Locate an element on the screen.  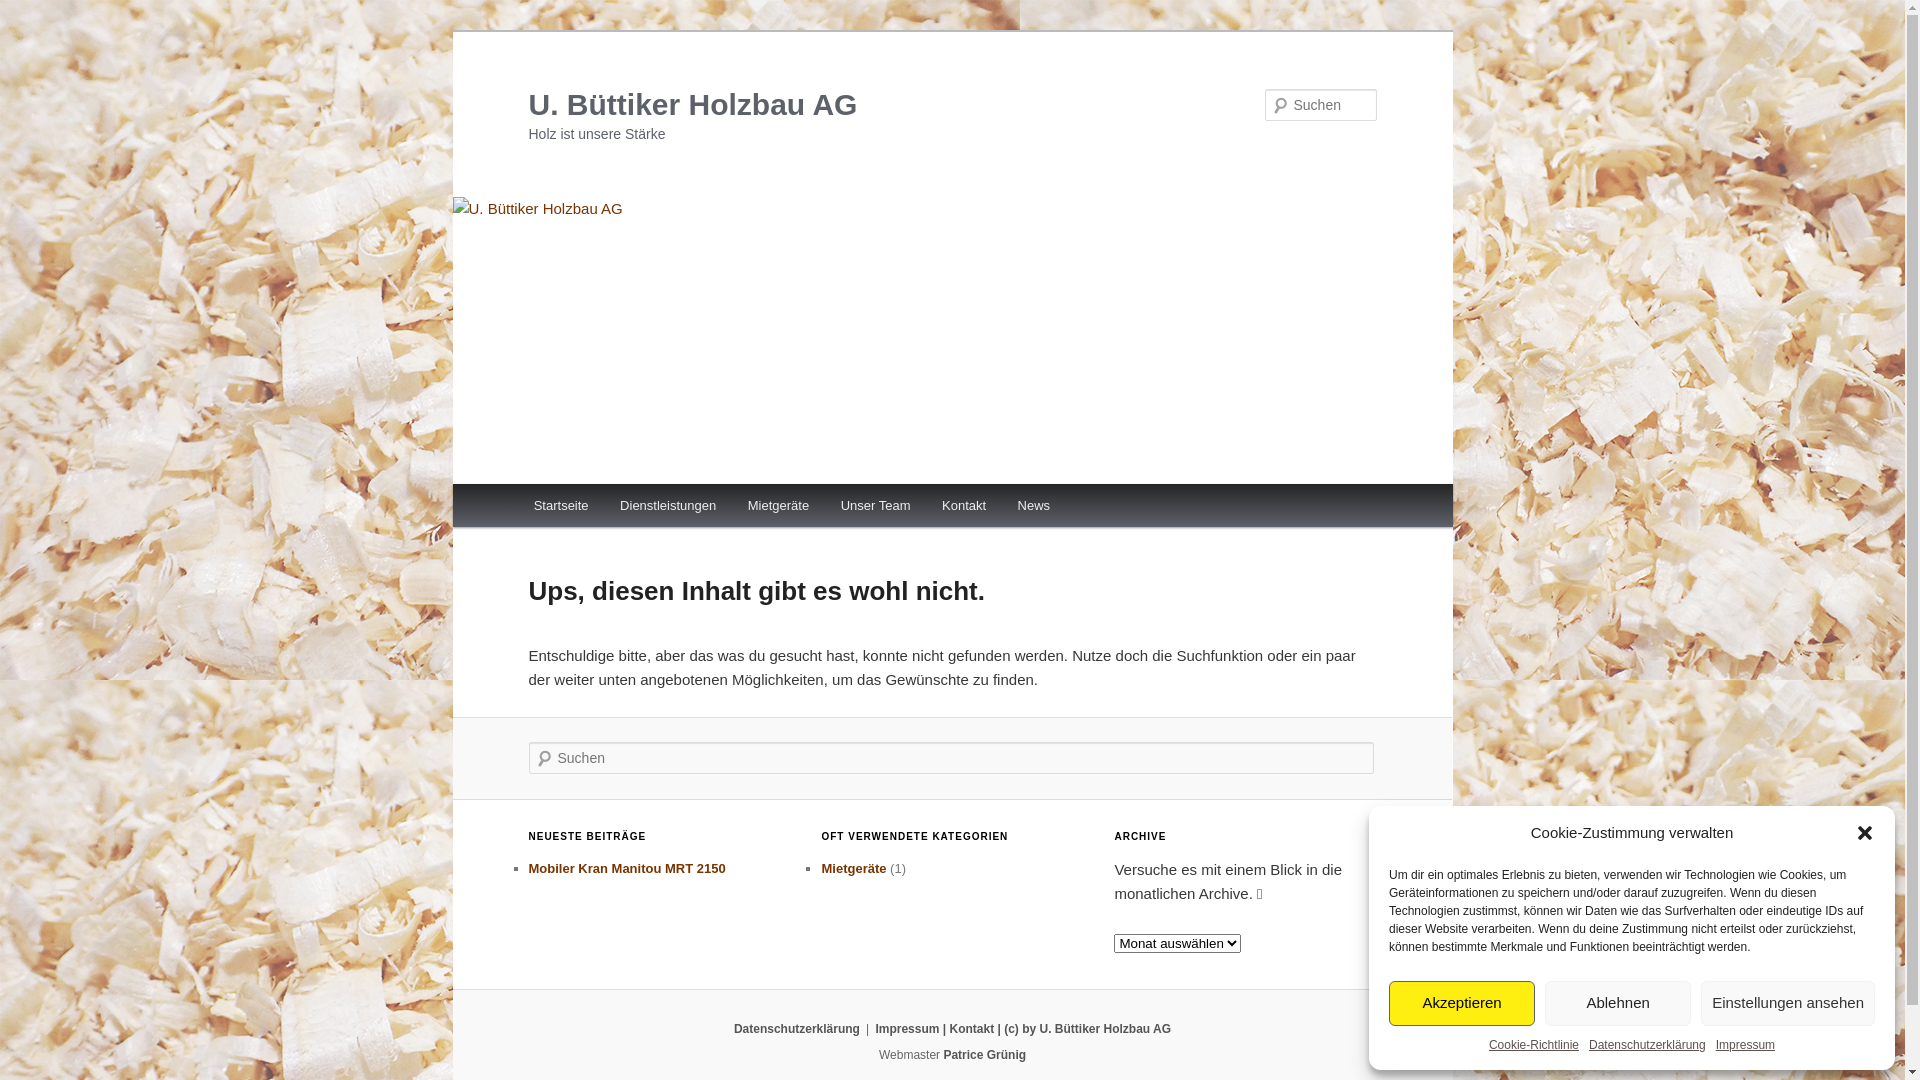
Startseite is located at coordinates (561, 506).